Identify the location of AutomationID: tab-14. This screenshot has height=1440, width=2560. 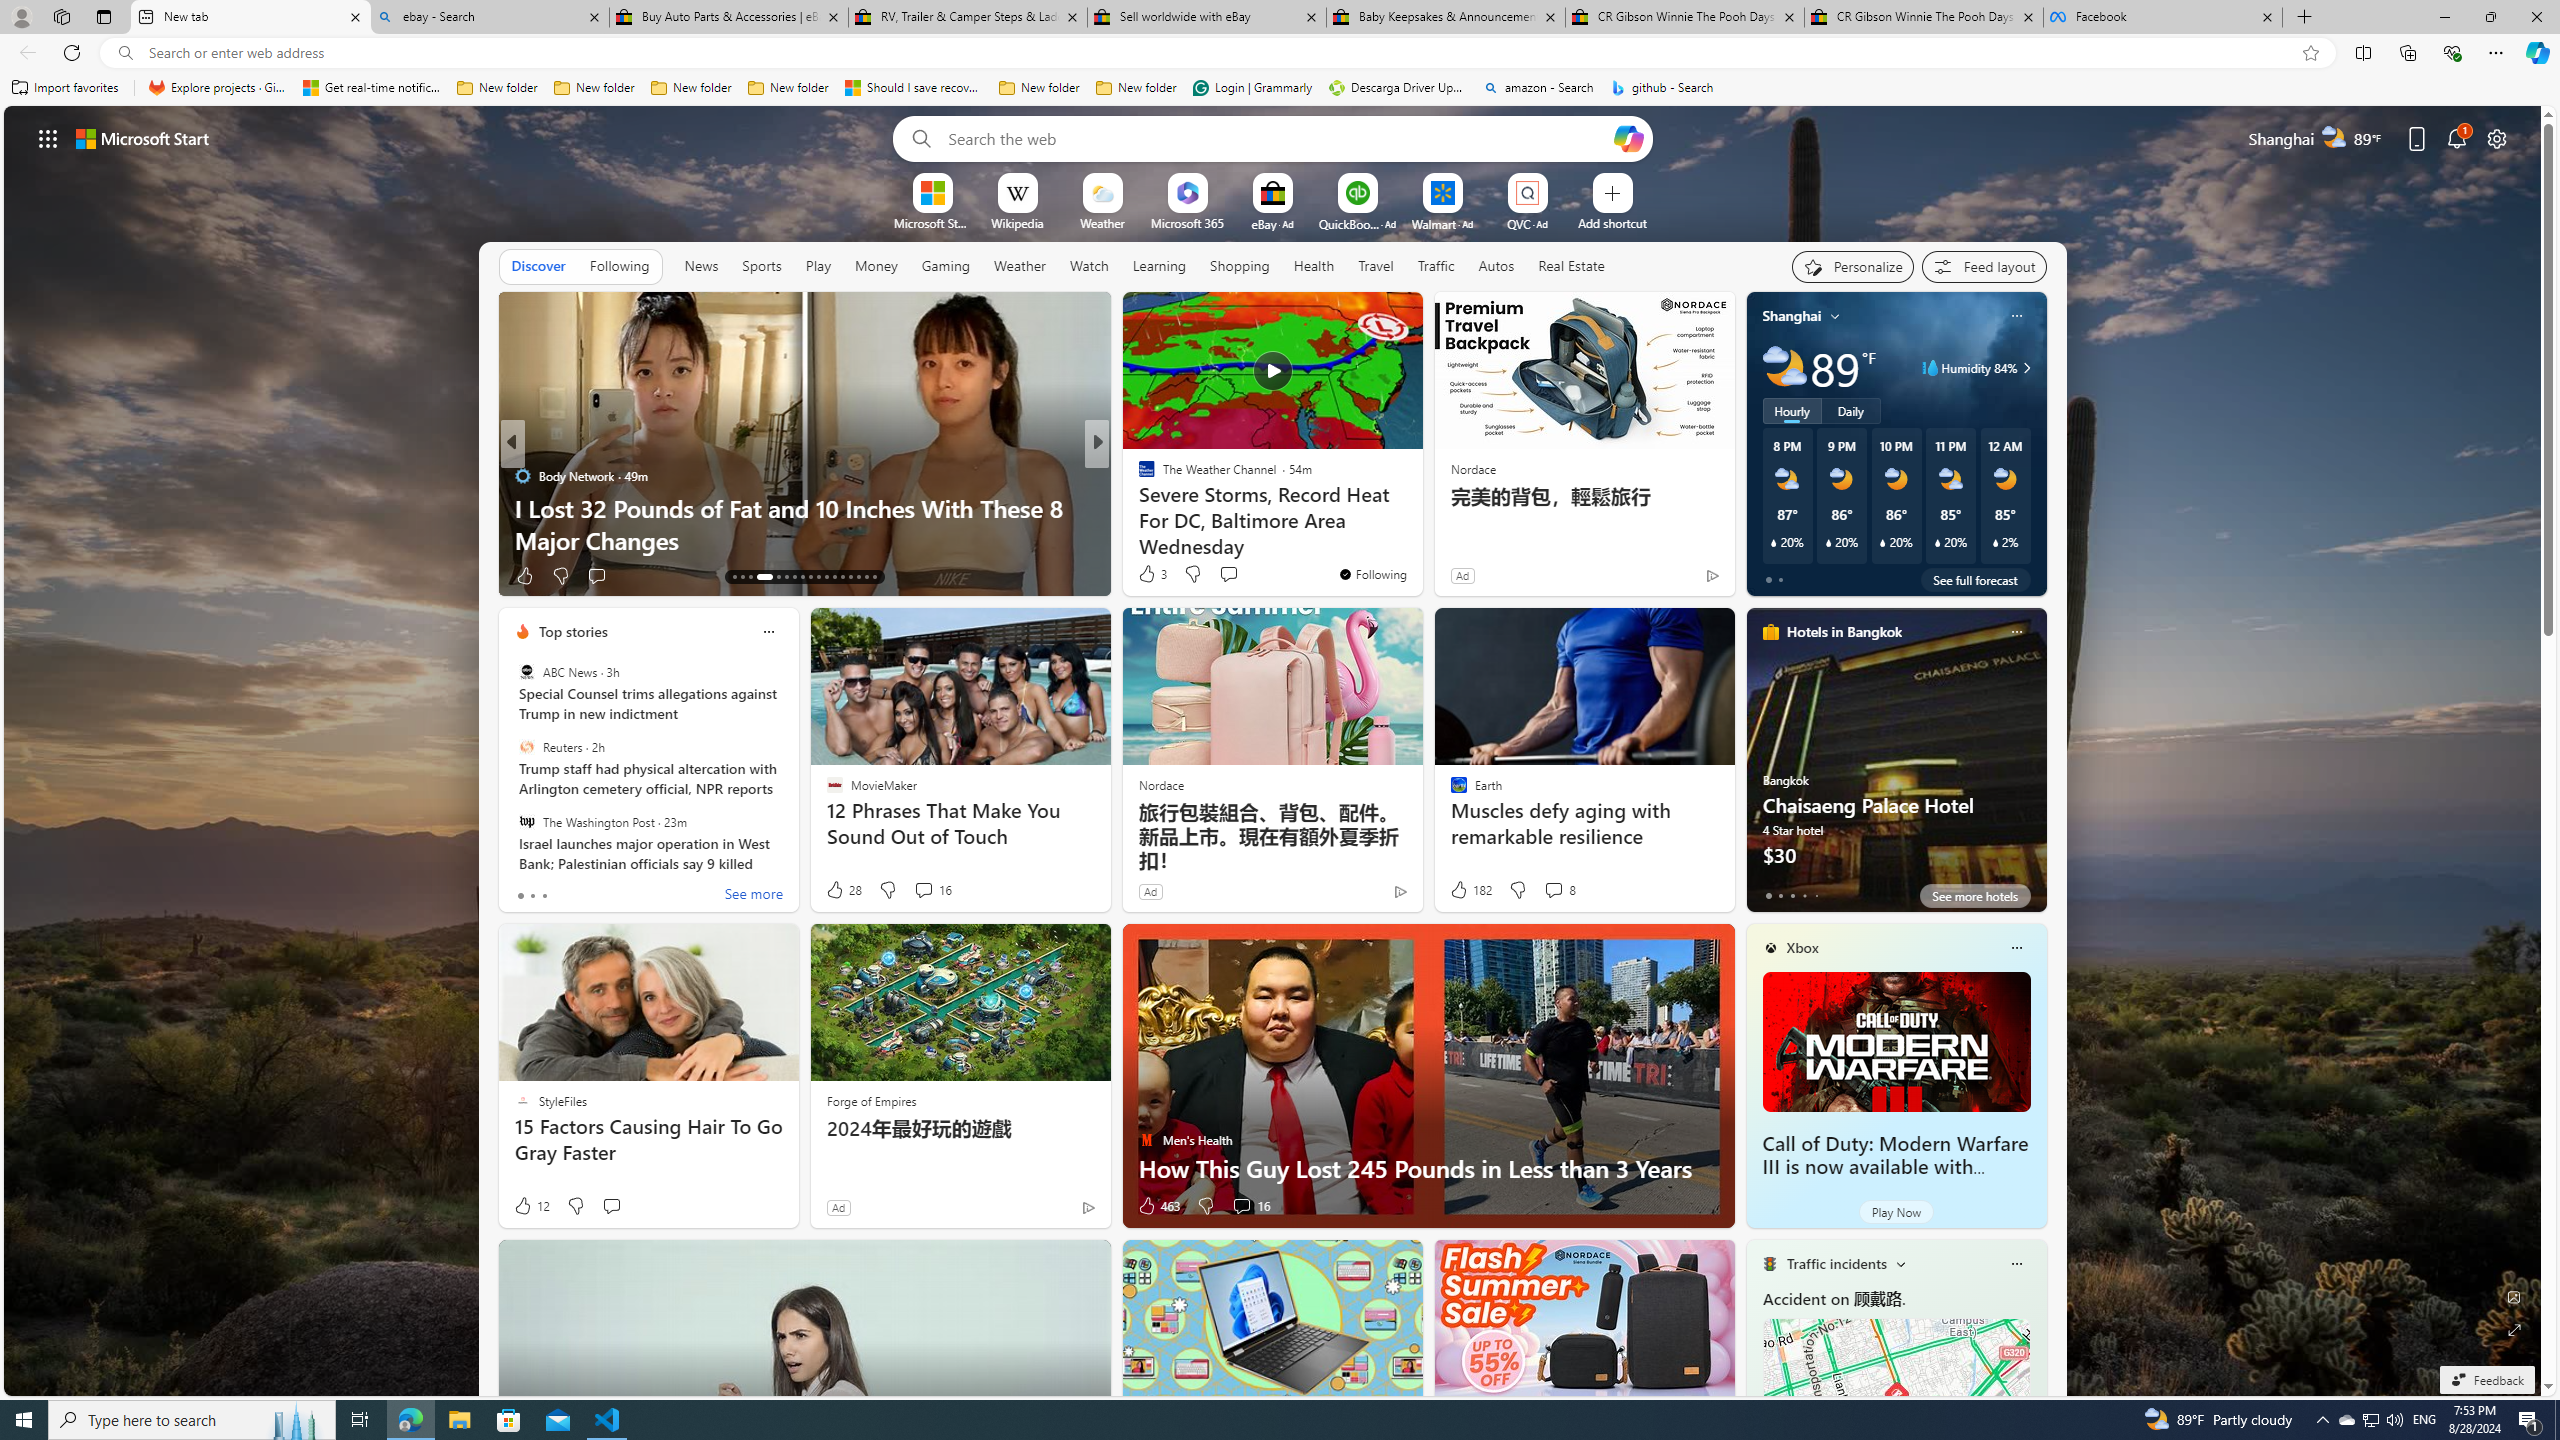
(742, 577).